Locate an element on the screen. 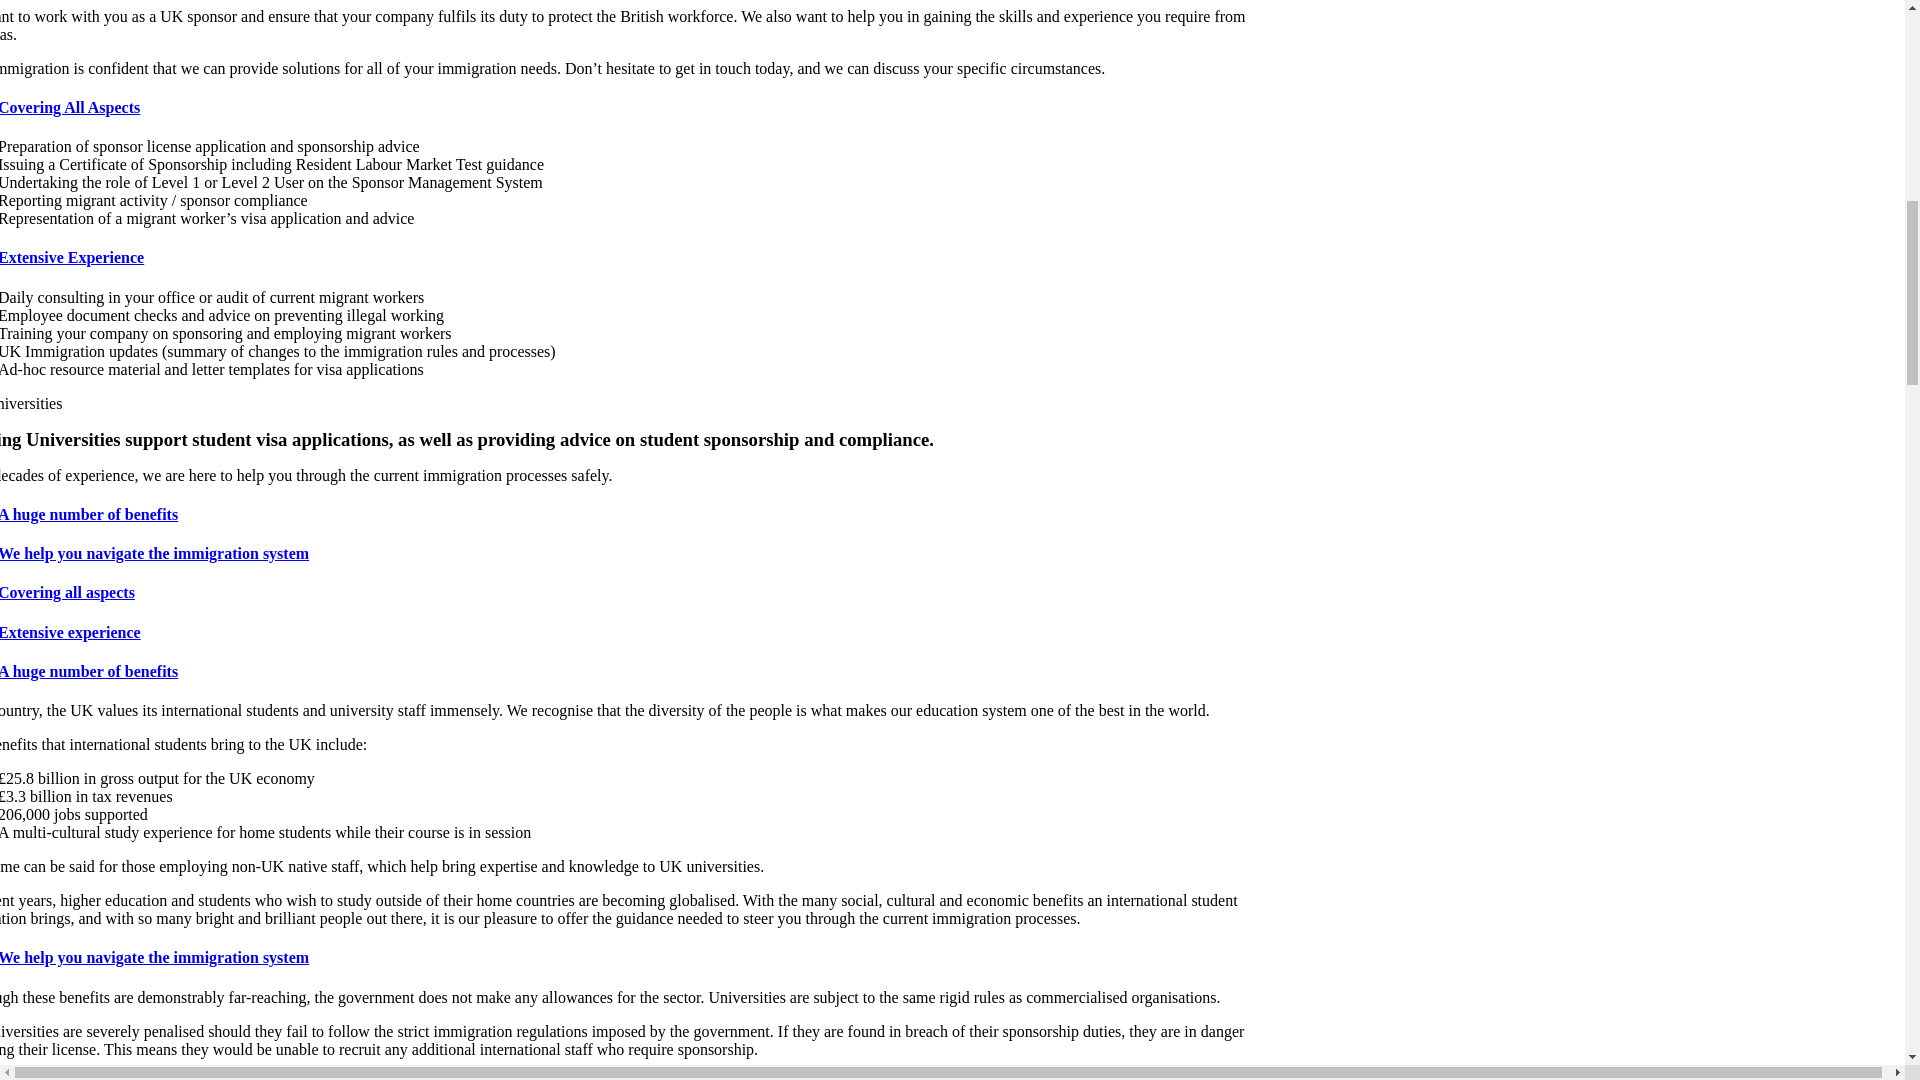 The height and width of the screenshot is (1080, 1920). A huge number of benefits is located at coordinates (628, 514).